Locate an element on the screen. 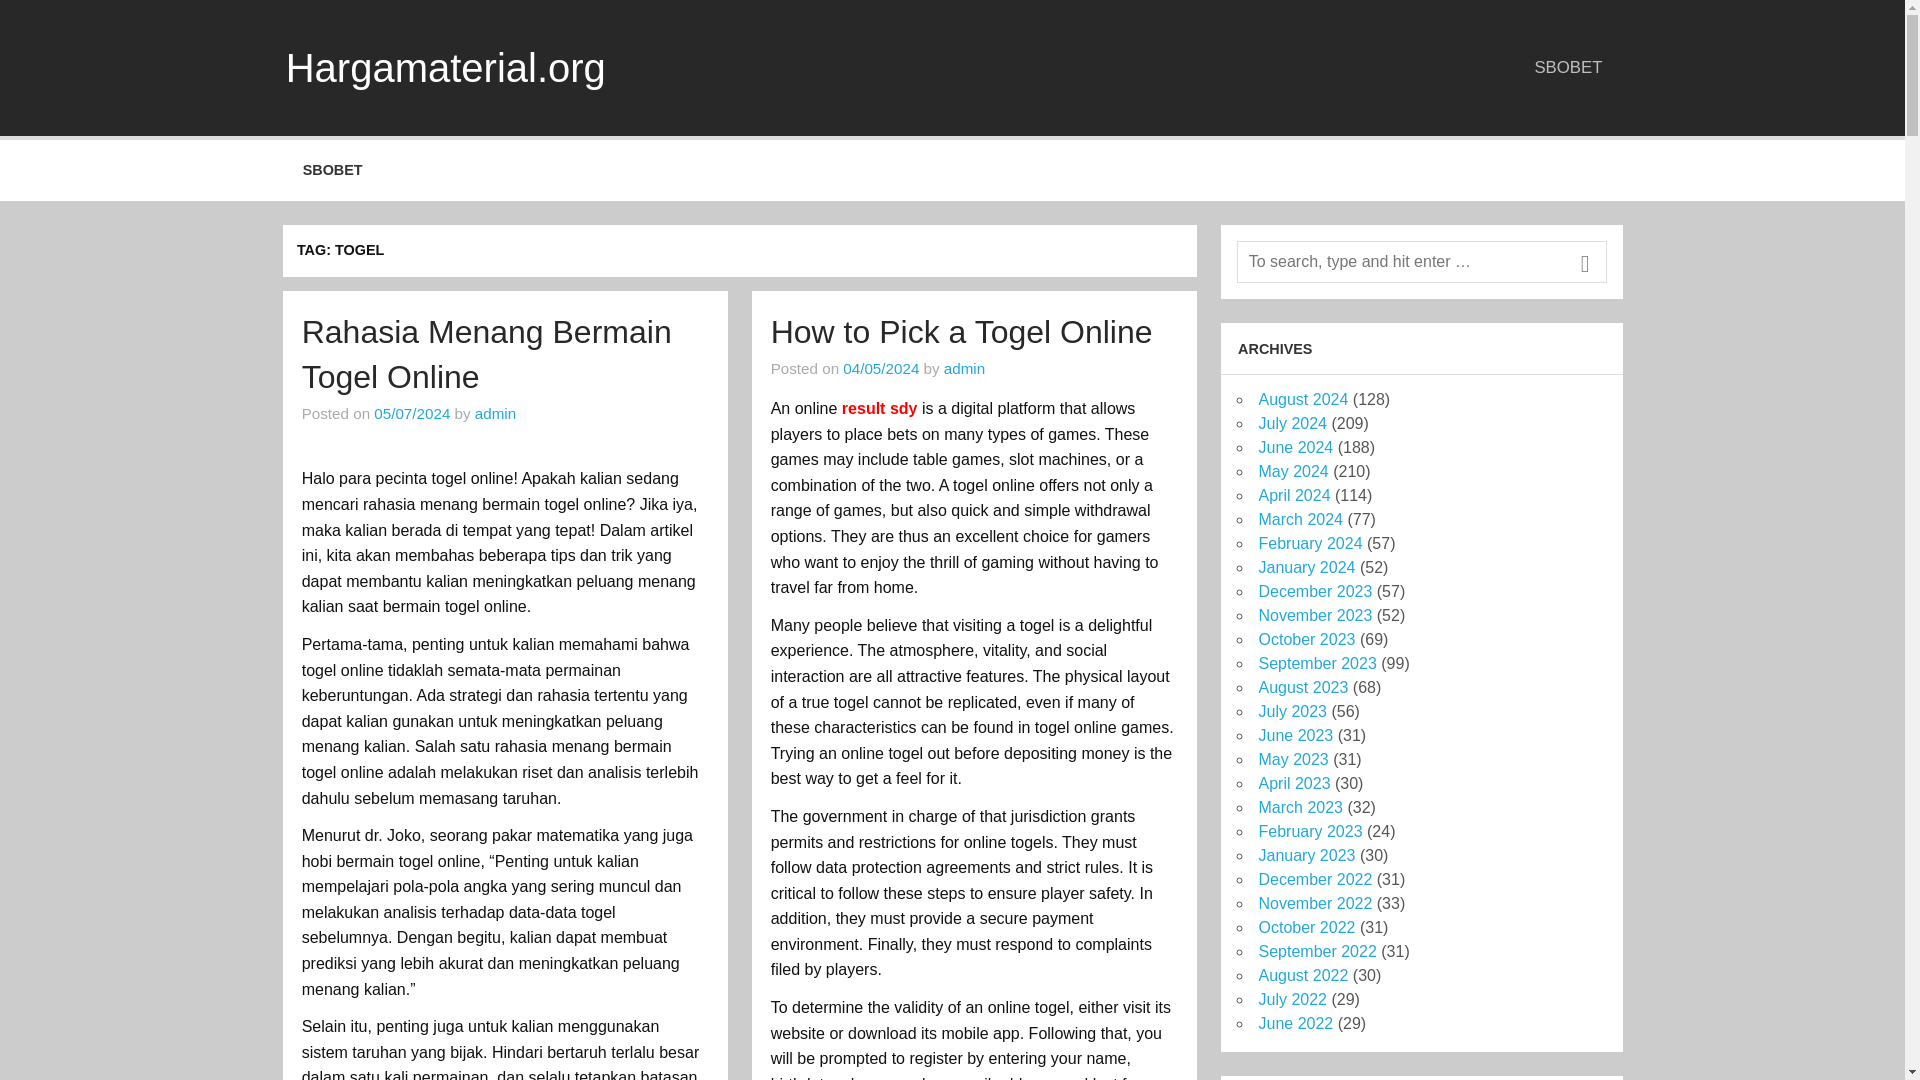 Image resolution: width=1920 pixels, height=1080 pixels. Hargamaterial.org is located at coordinates (446, 68).